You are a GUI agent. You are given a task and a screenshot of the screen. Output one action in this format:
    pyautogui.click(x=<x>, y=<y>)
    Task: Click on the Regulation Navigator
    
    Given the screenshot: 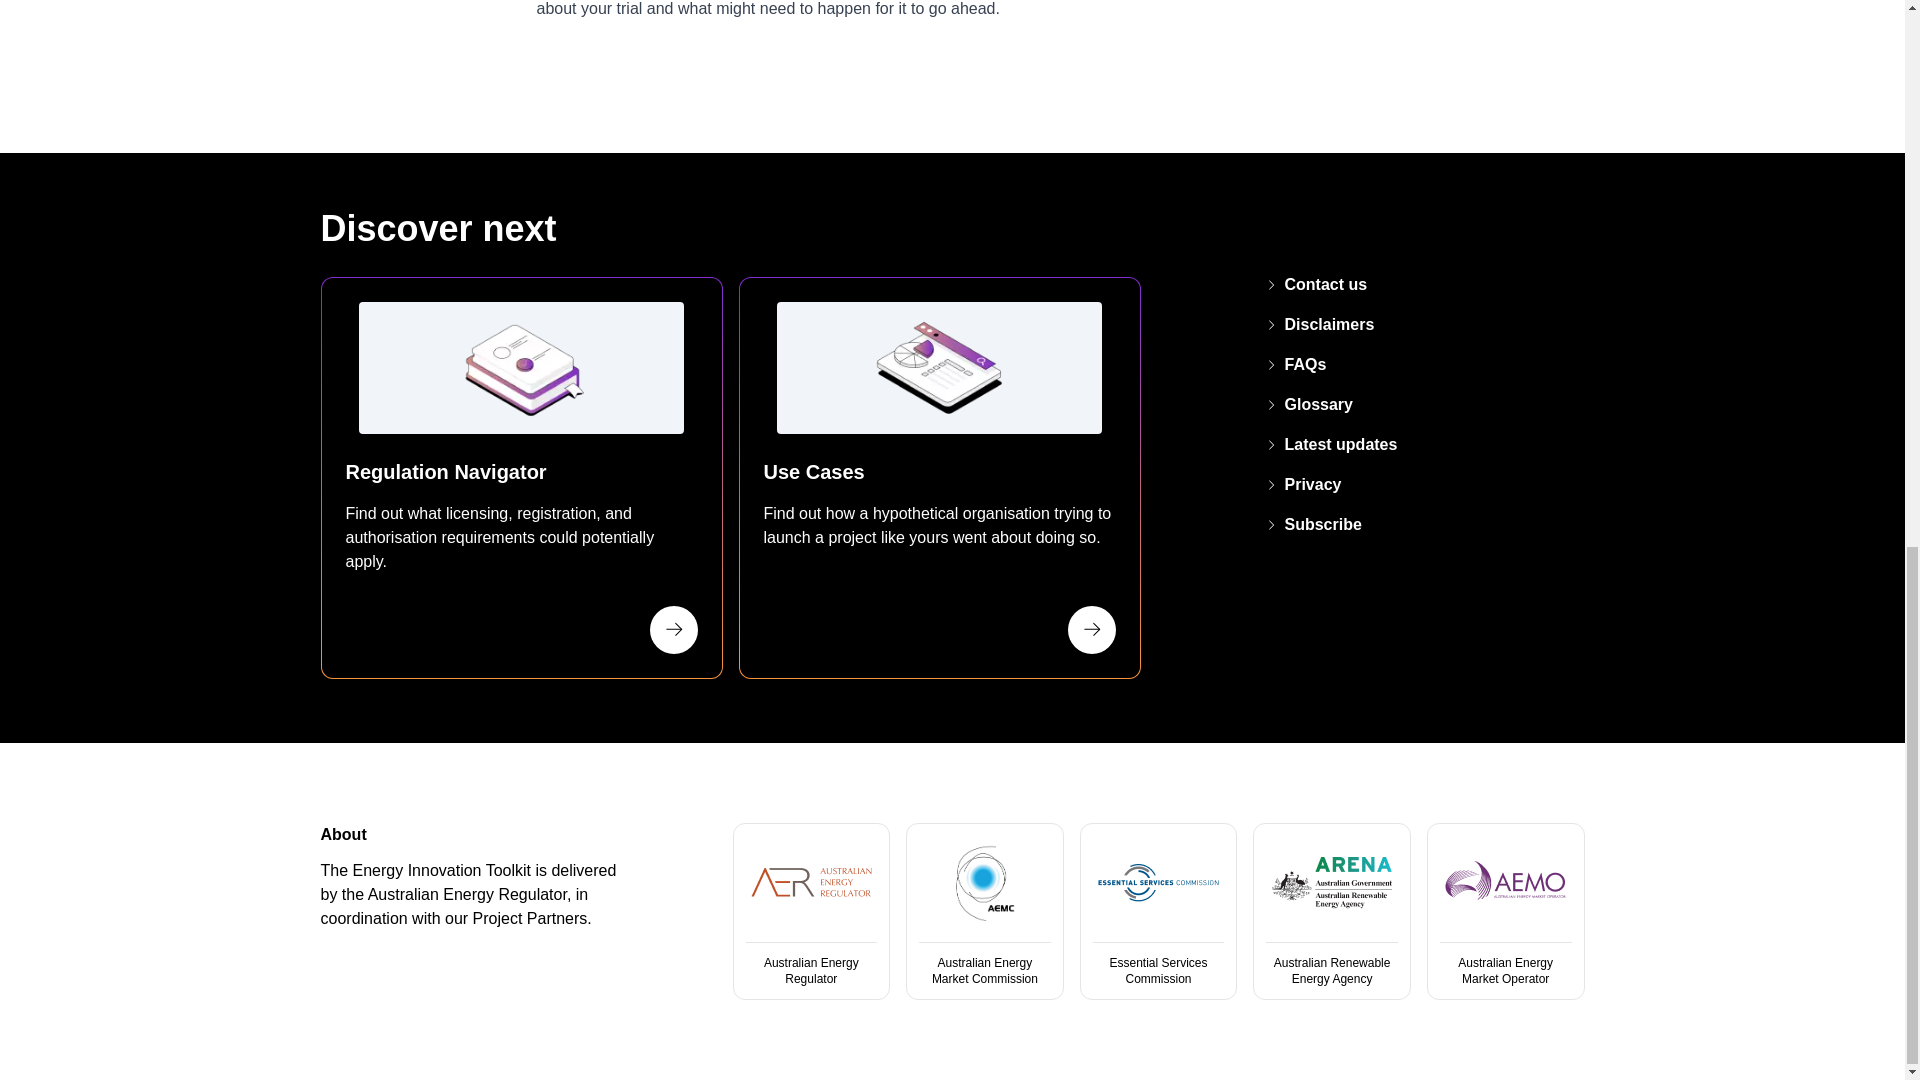 What is the action you would take?
    pyautogui.click(x=520, y=477)
    